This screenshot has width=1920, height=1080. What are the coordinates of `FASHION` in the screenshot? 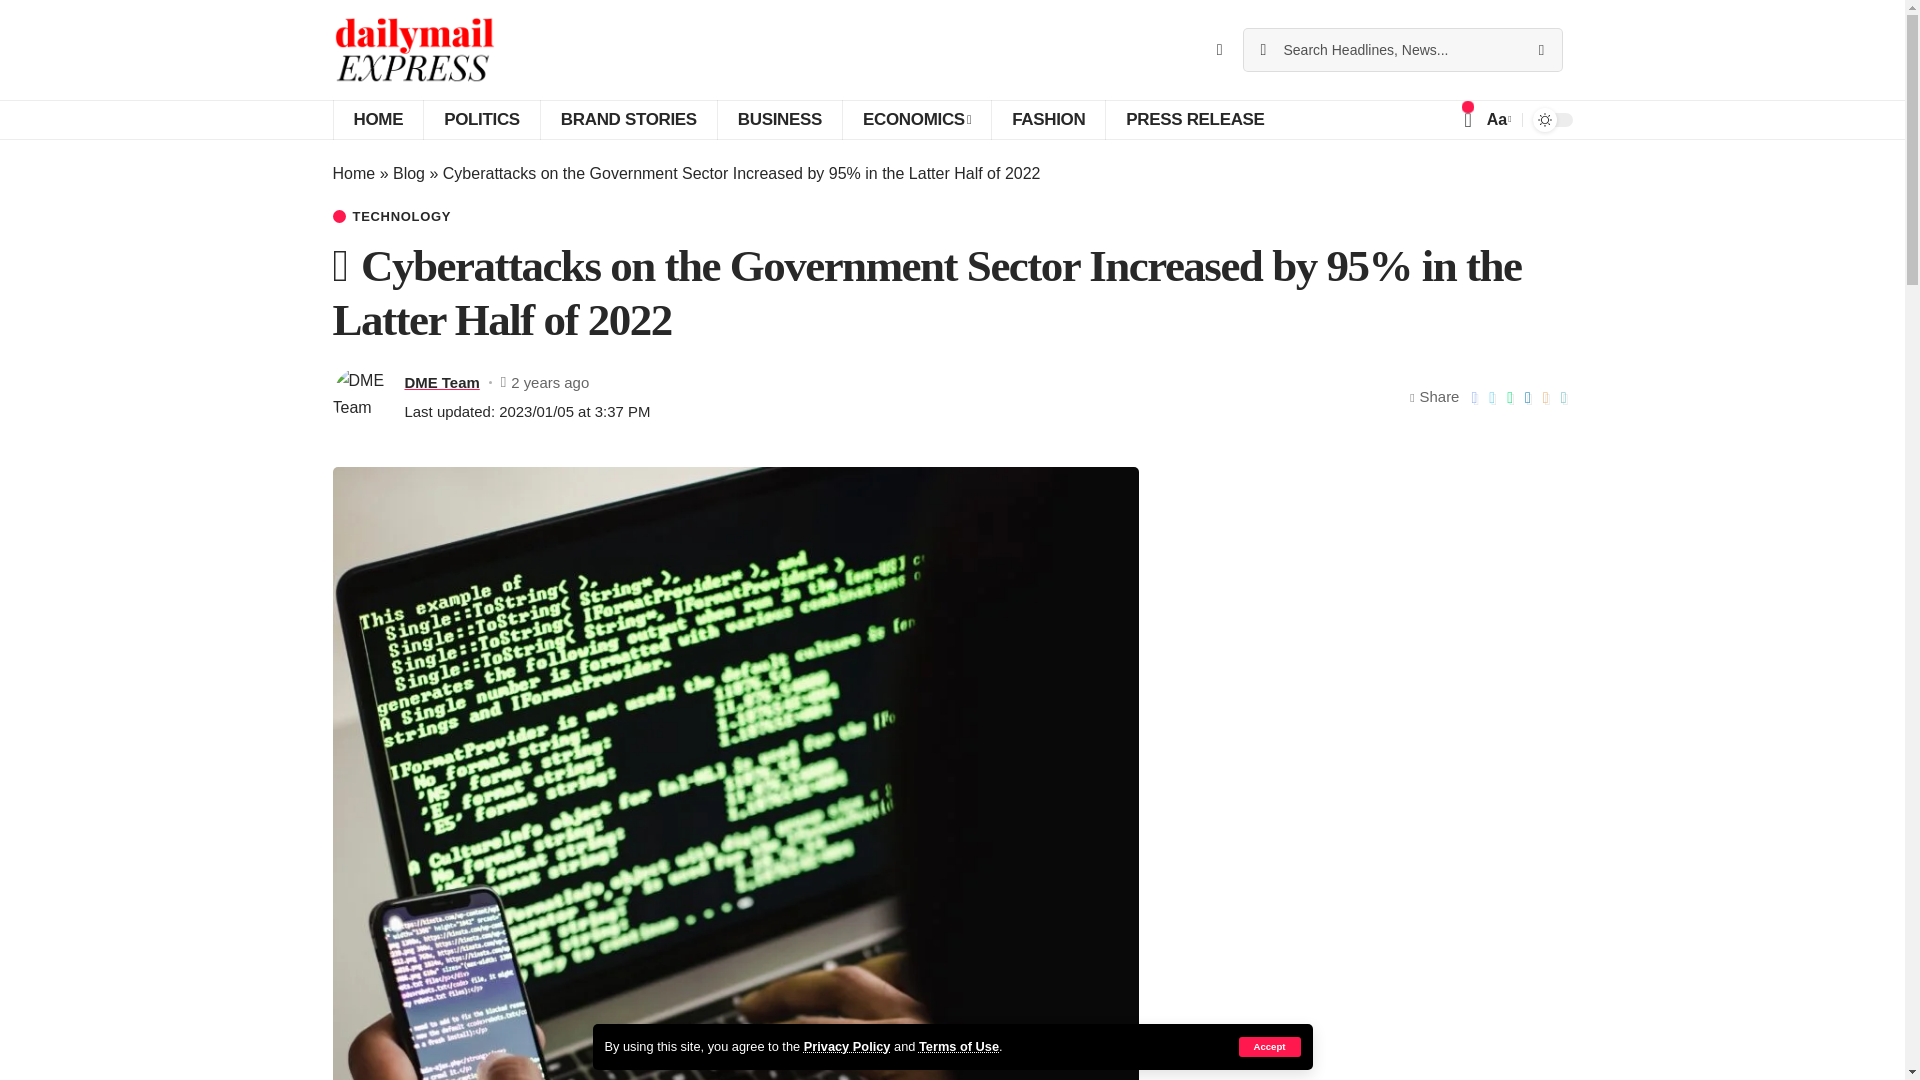 It's located at (1048, 120).